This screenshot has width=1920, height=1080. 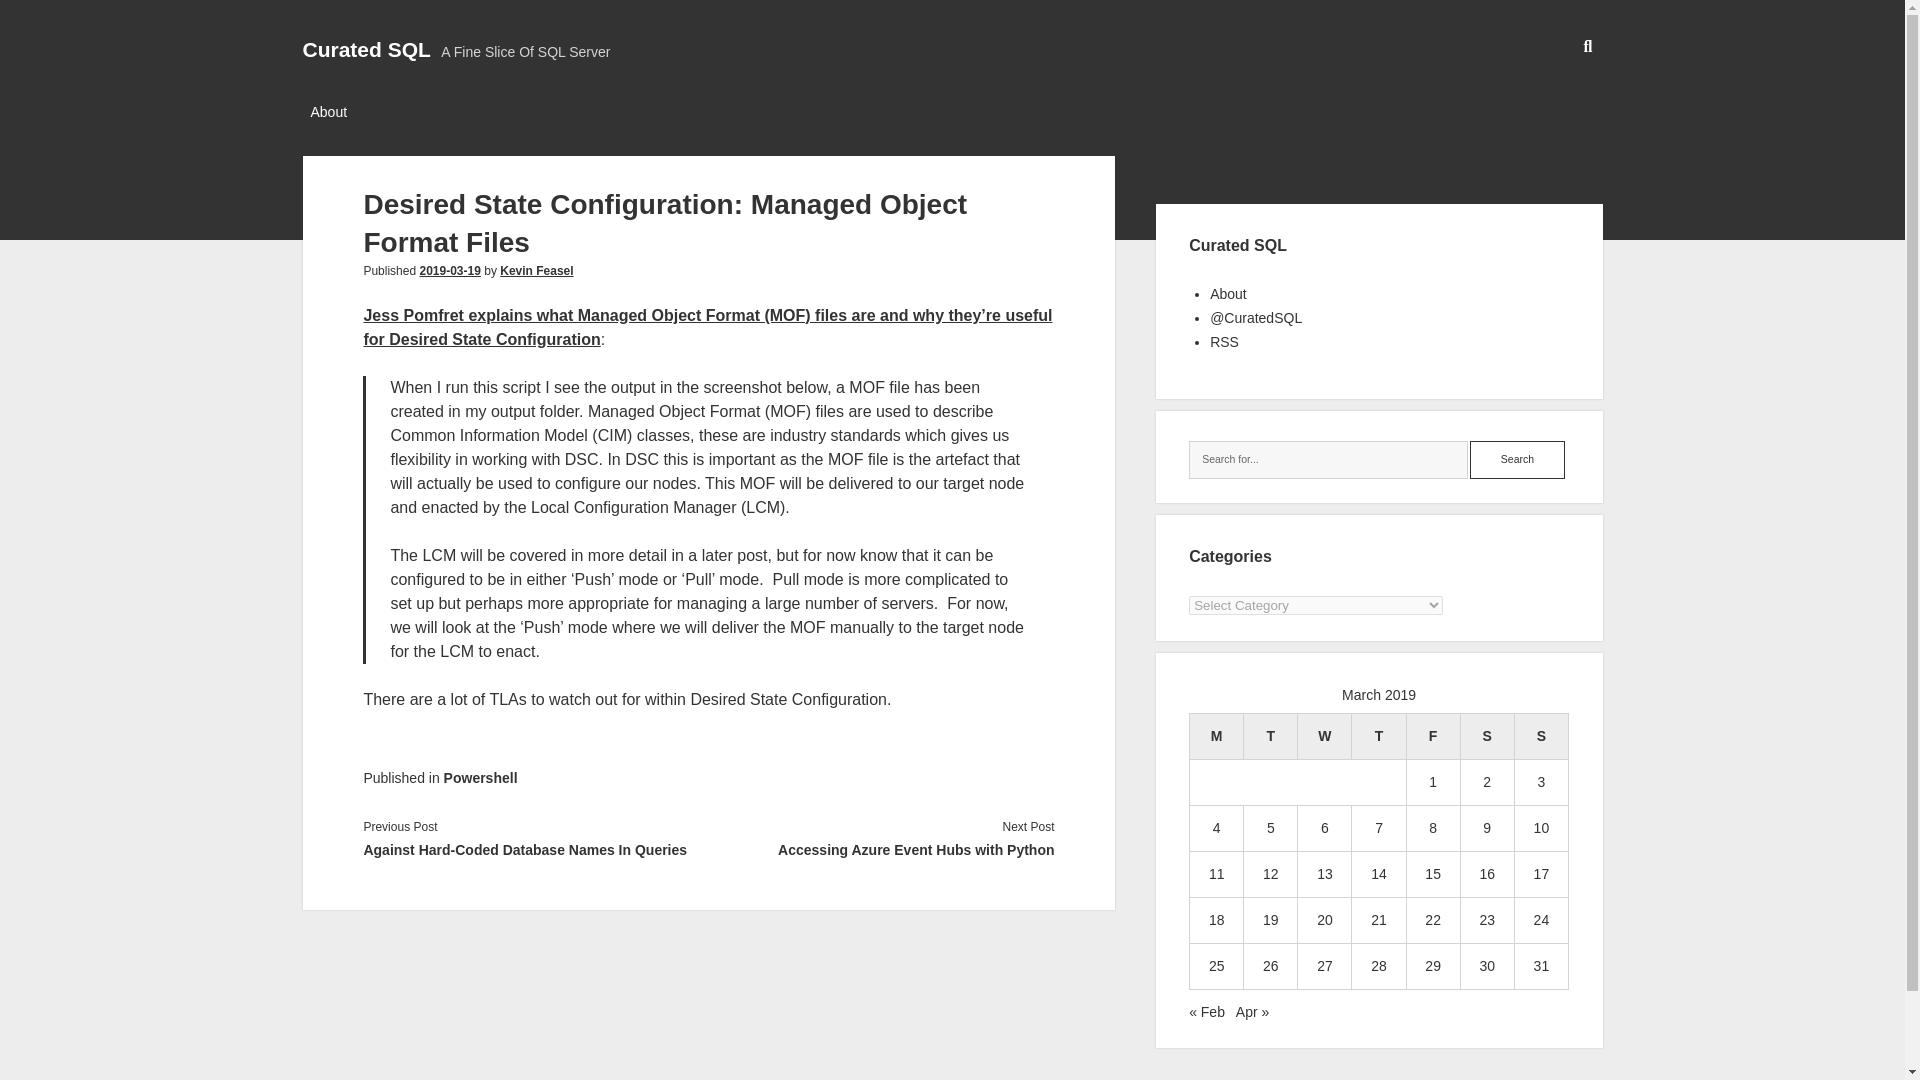 I want to click on Against Hard-Coded Database Names In Queries, so click(x=535, y=850).